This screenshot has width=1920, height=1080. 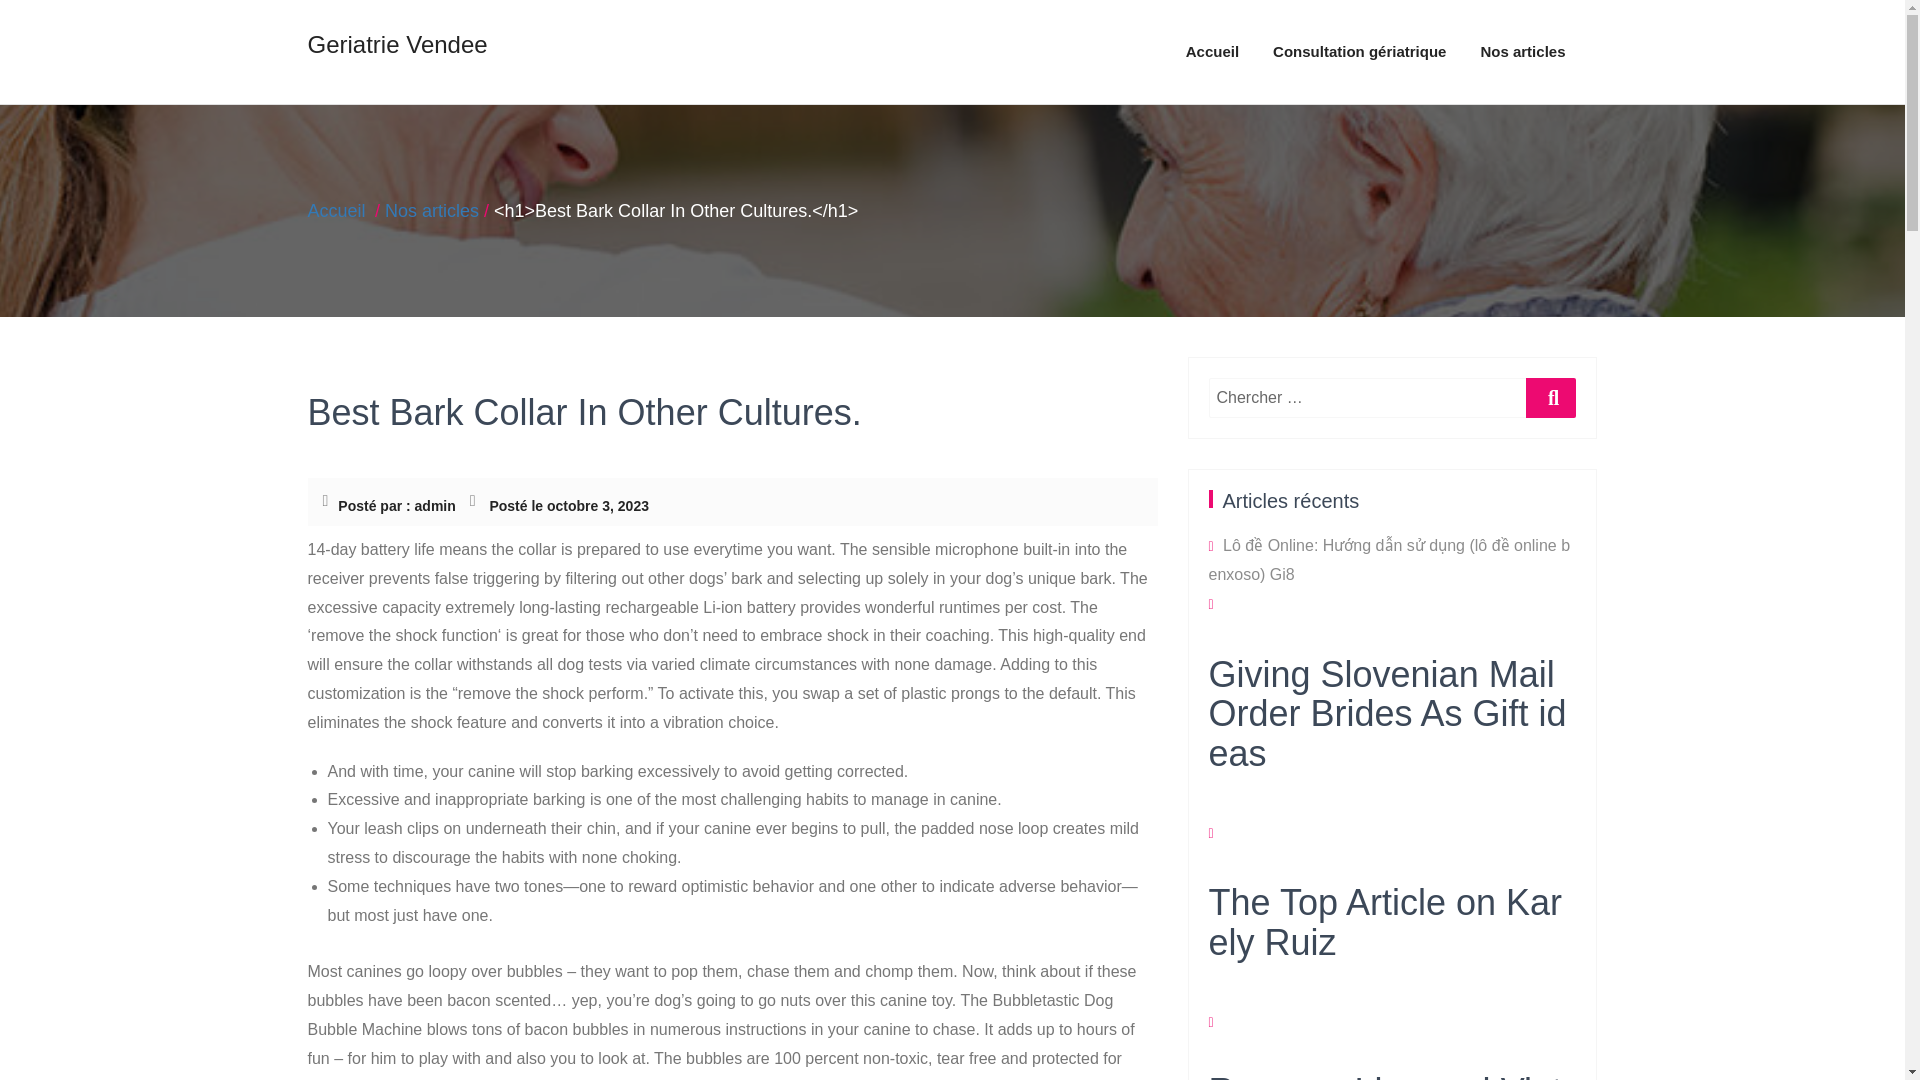 I want to click on Nos articles, so click(x=432, y=210).